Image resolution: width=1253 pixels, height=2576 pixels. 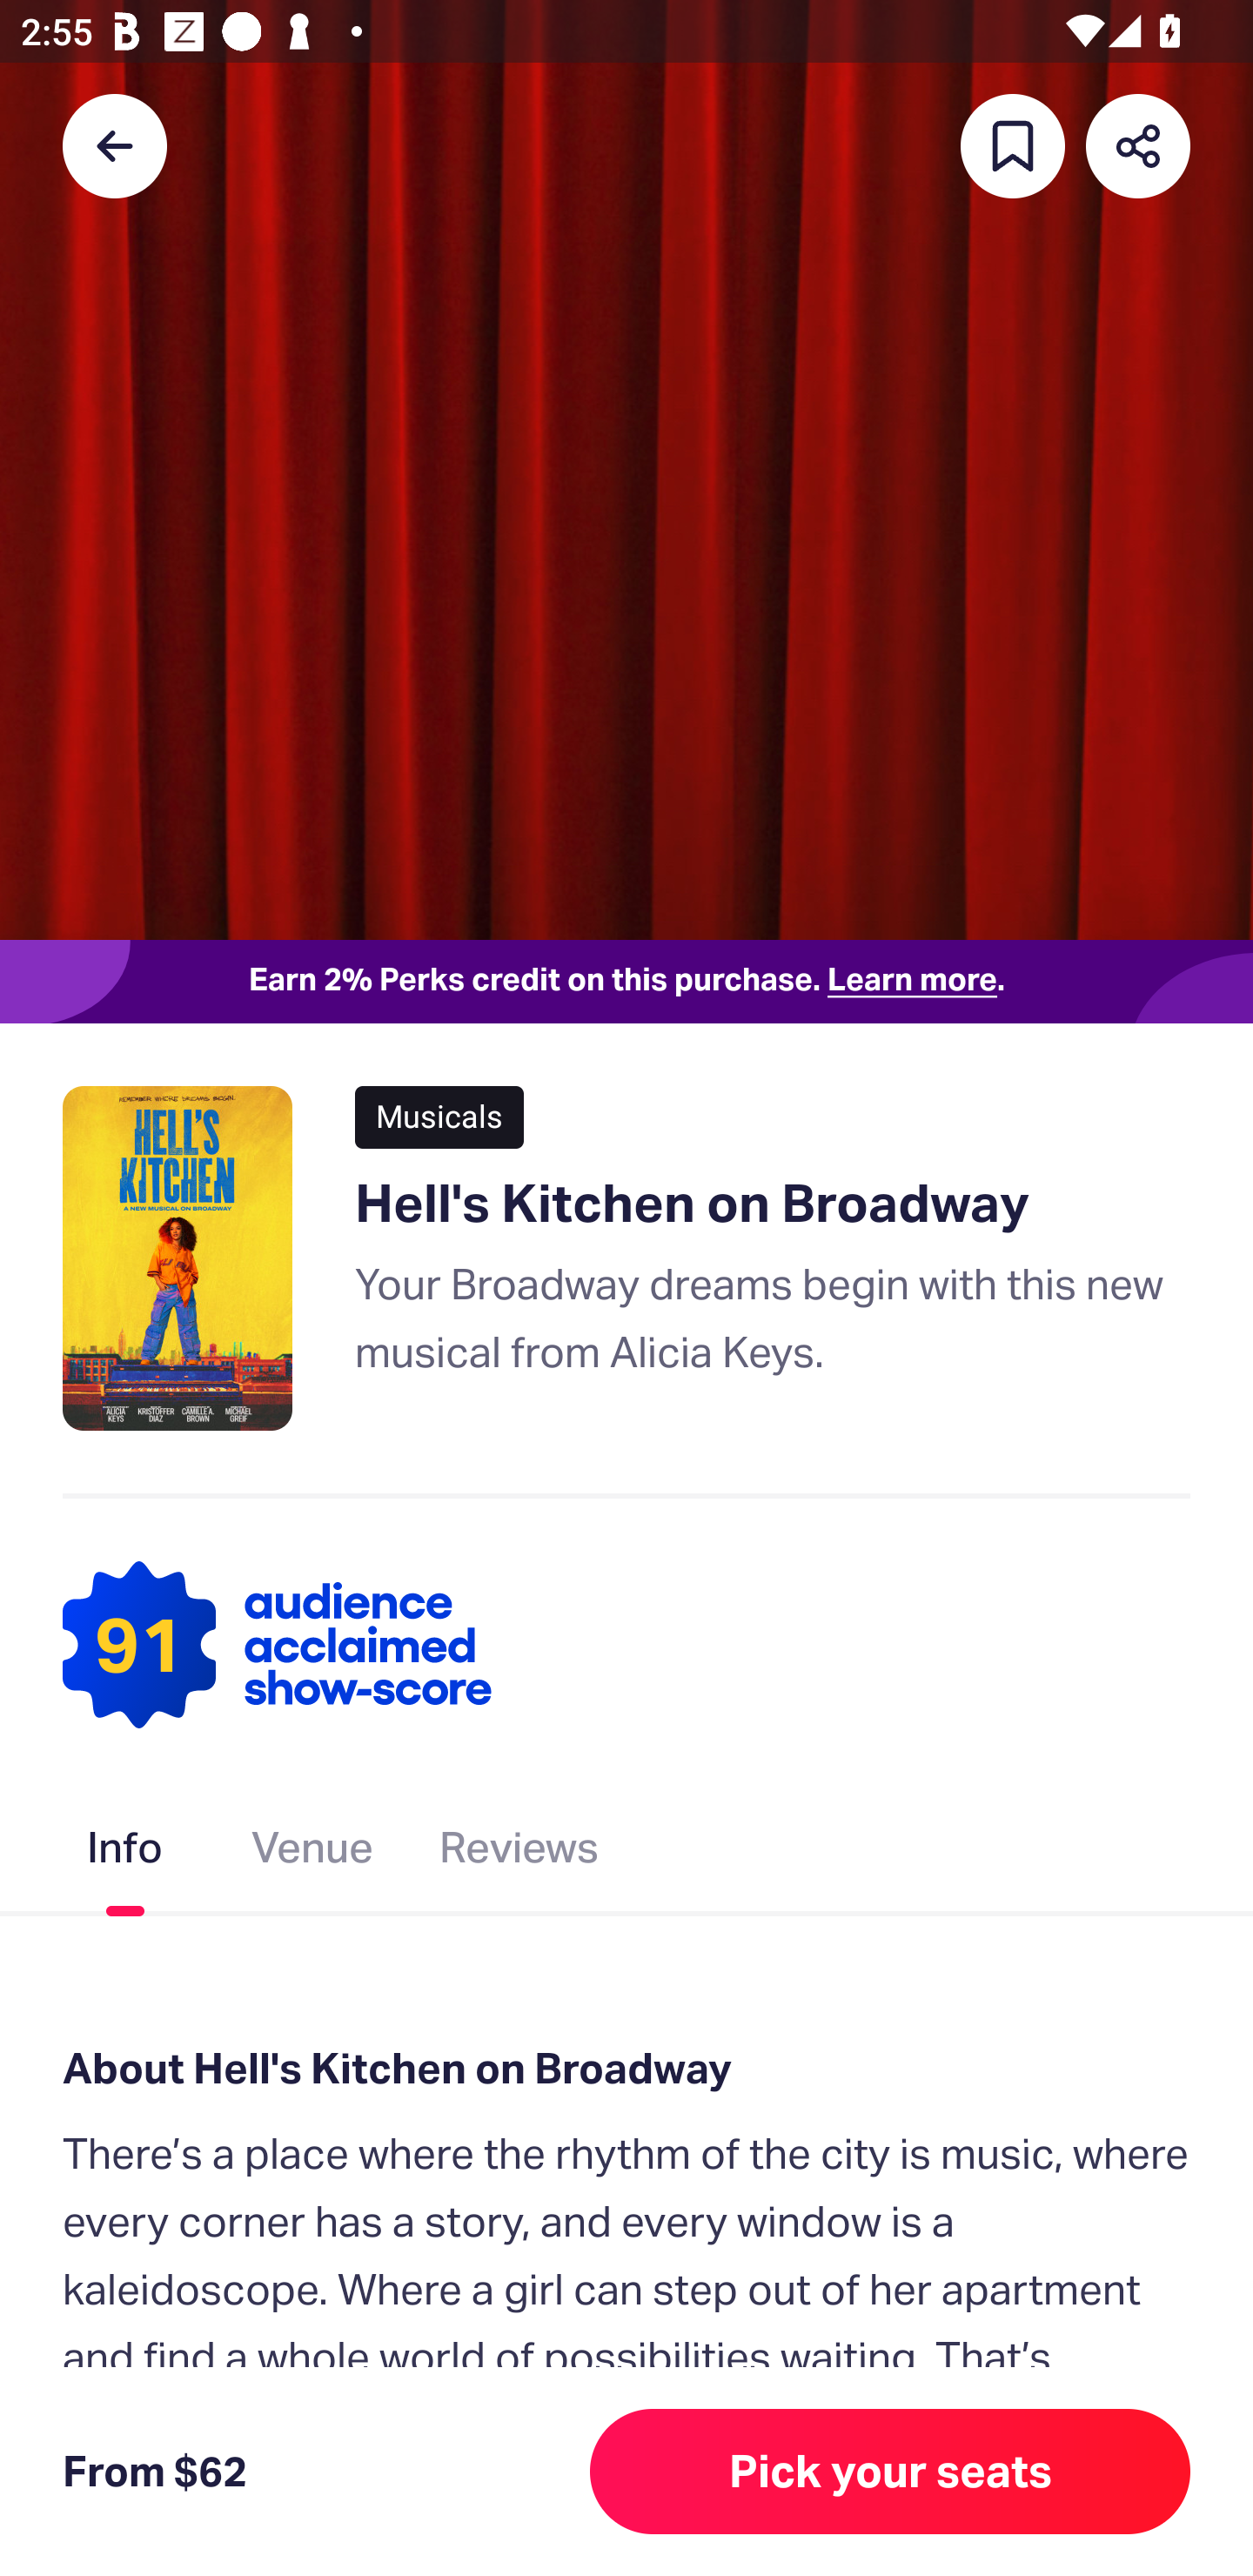 I want to click on About Hell's Kitchen on Broadway, so click(x=626, y=2070).